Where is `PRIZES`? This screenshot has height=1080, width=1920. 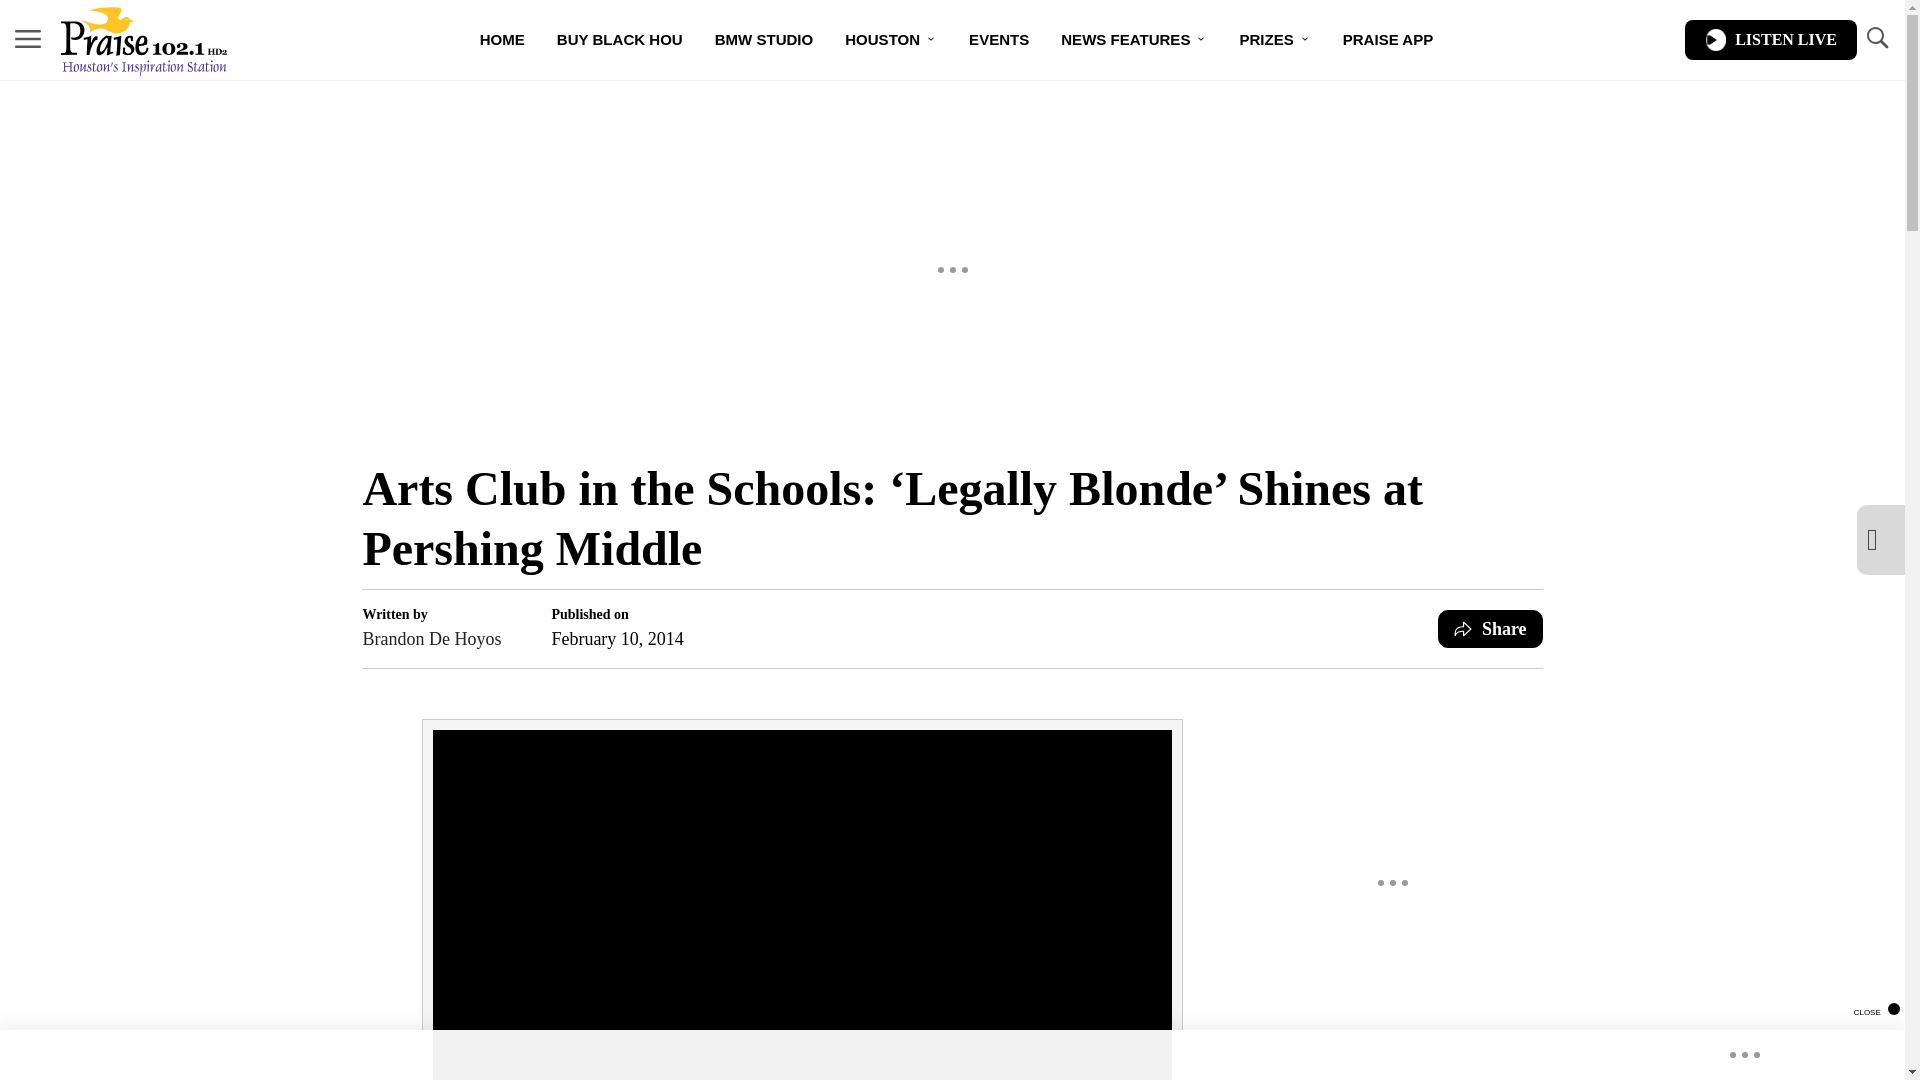 PRIZES is located at coordinates (1274, 40).